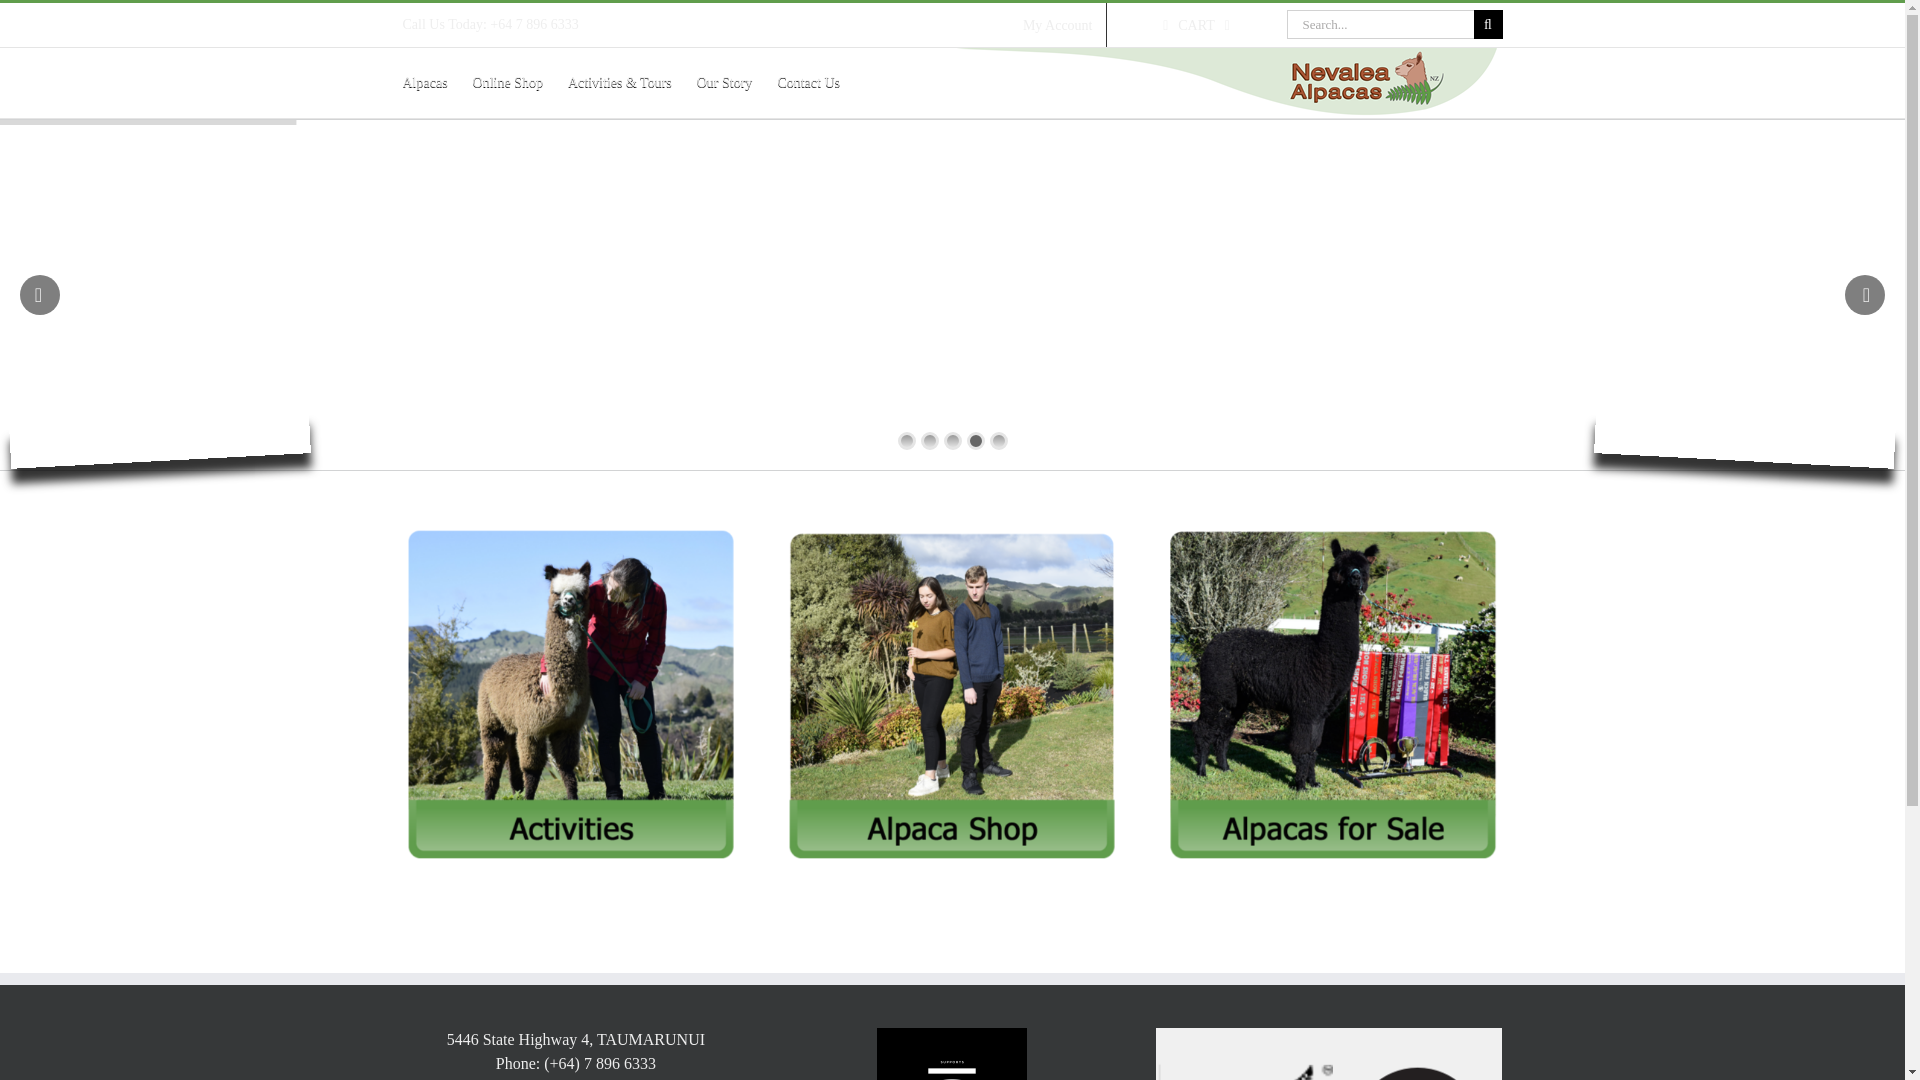 The width and height of the screenshot is (1920, 1080). What do you see at coordinates (508, 82) in the screenshot?
I see `Online Shop` at bounding box center [508, 82].